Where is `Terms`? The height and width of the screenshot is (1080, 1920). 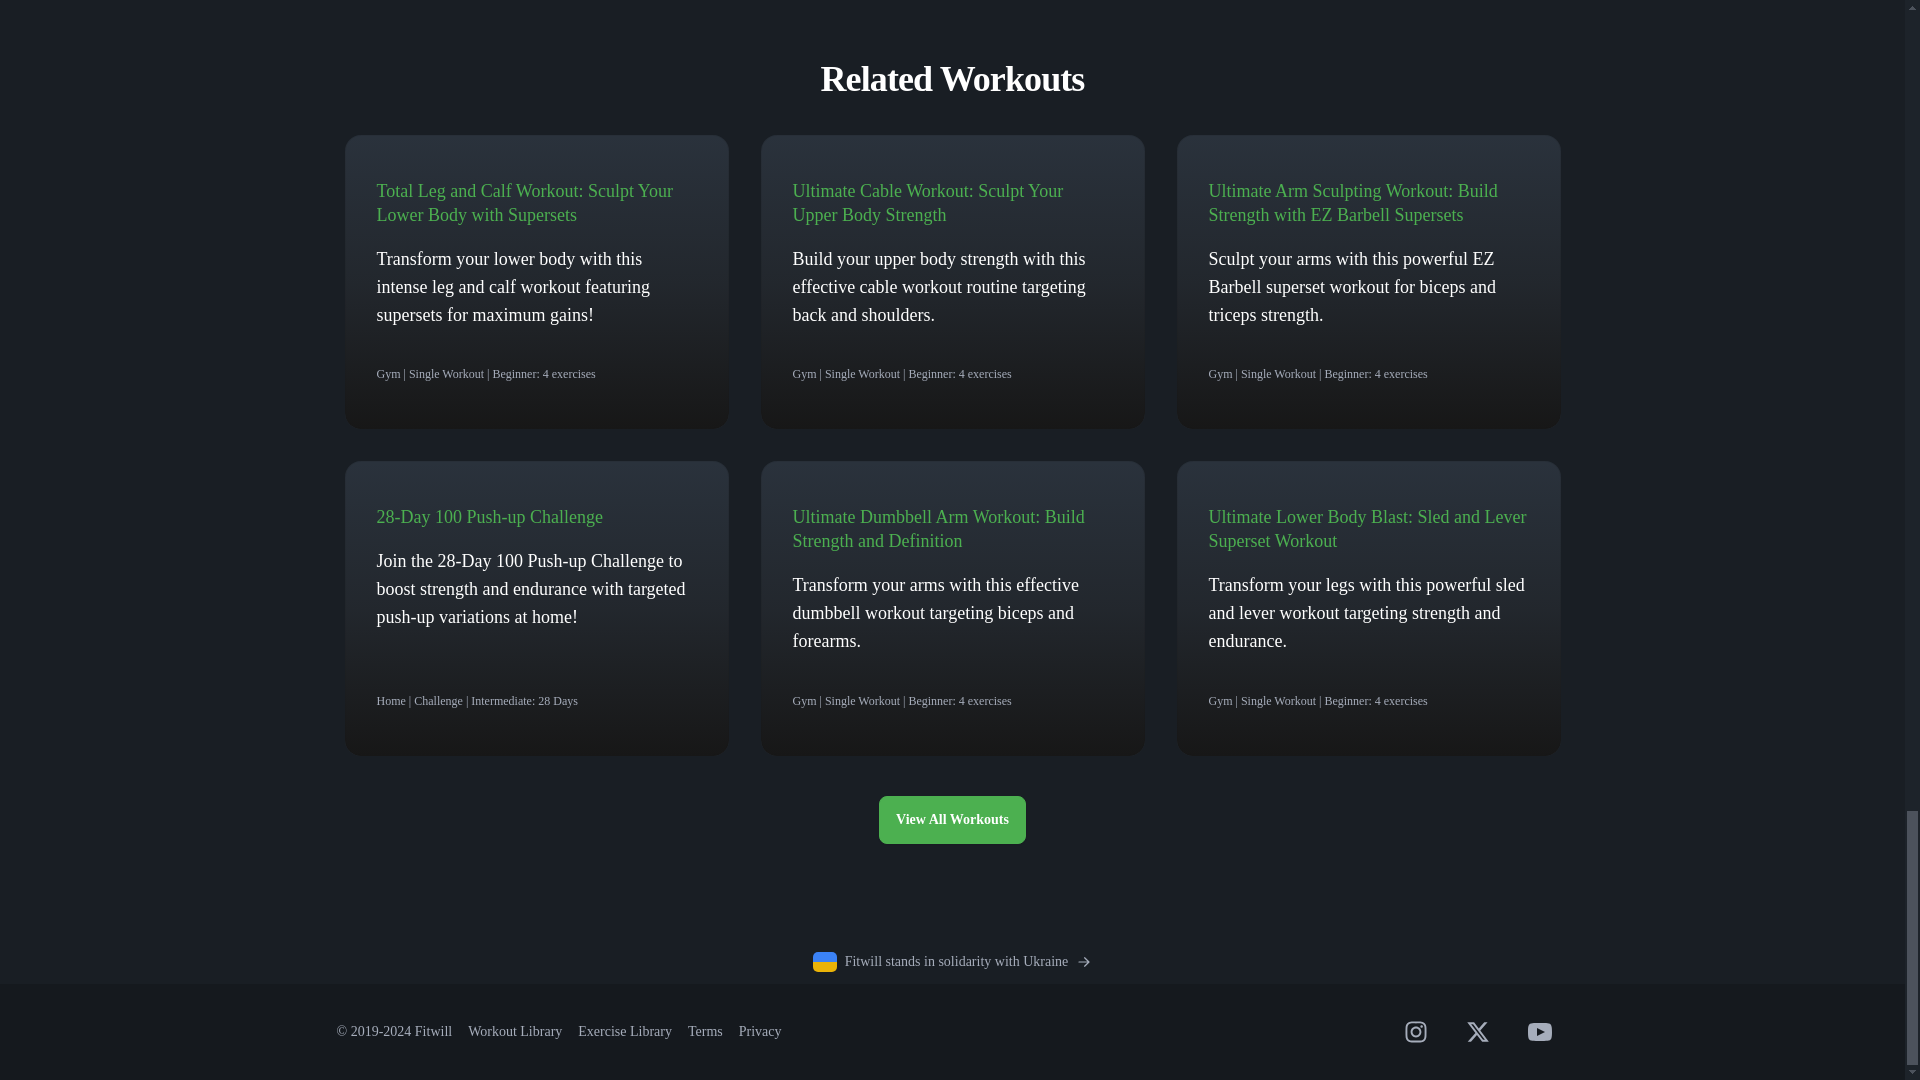
Terms is located at coordinates (705, 1030).